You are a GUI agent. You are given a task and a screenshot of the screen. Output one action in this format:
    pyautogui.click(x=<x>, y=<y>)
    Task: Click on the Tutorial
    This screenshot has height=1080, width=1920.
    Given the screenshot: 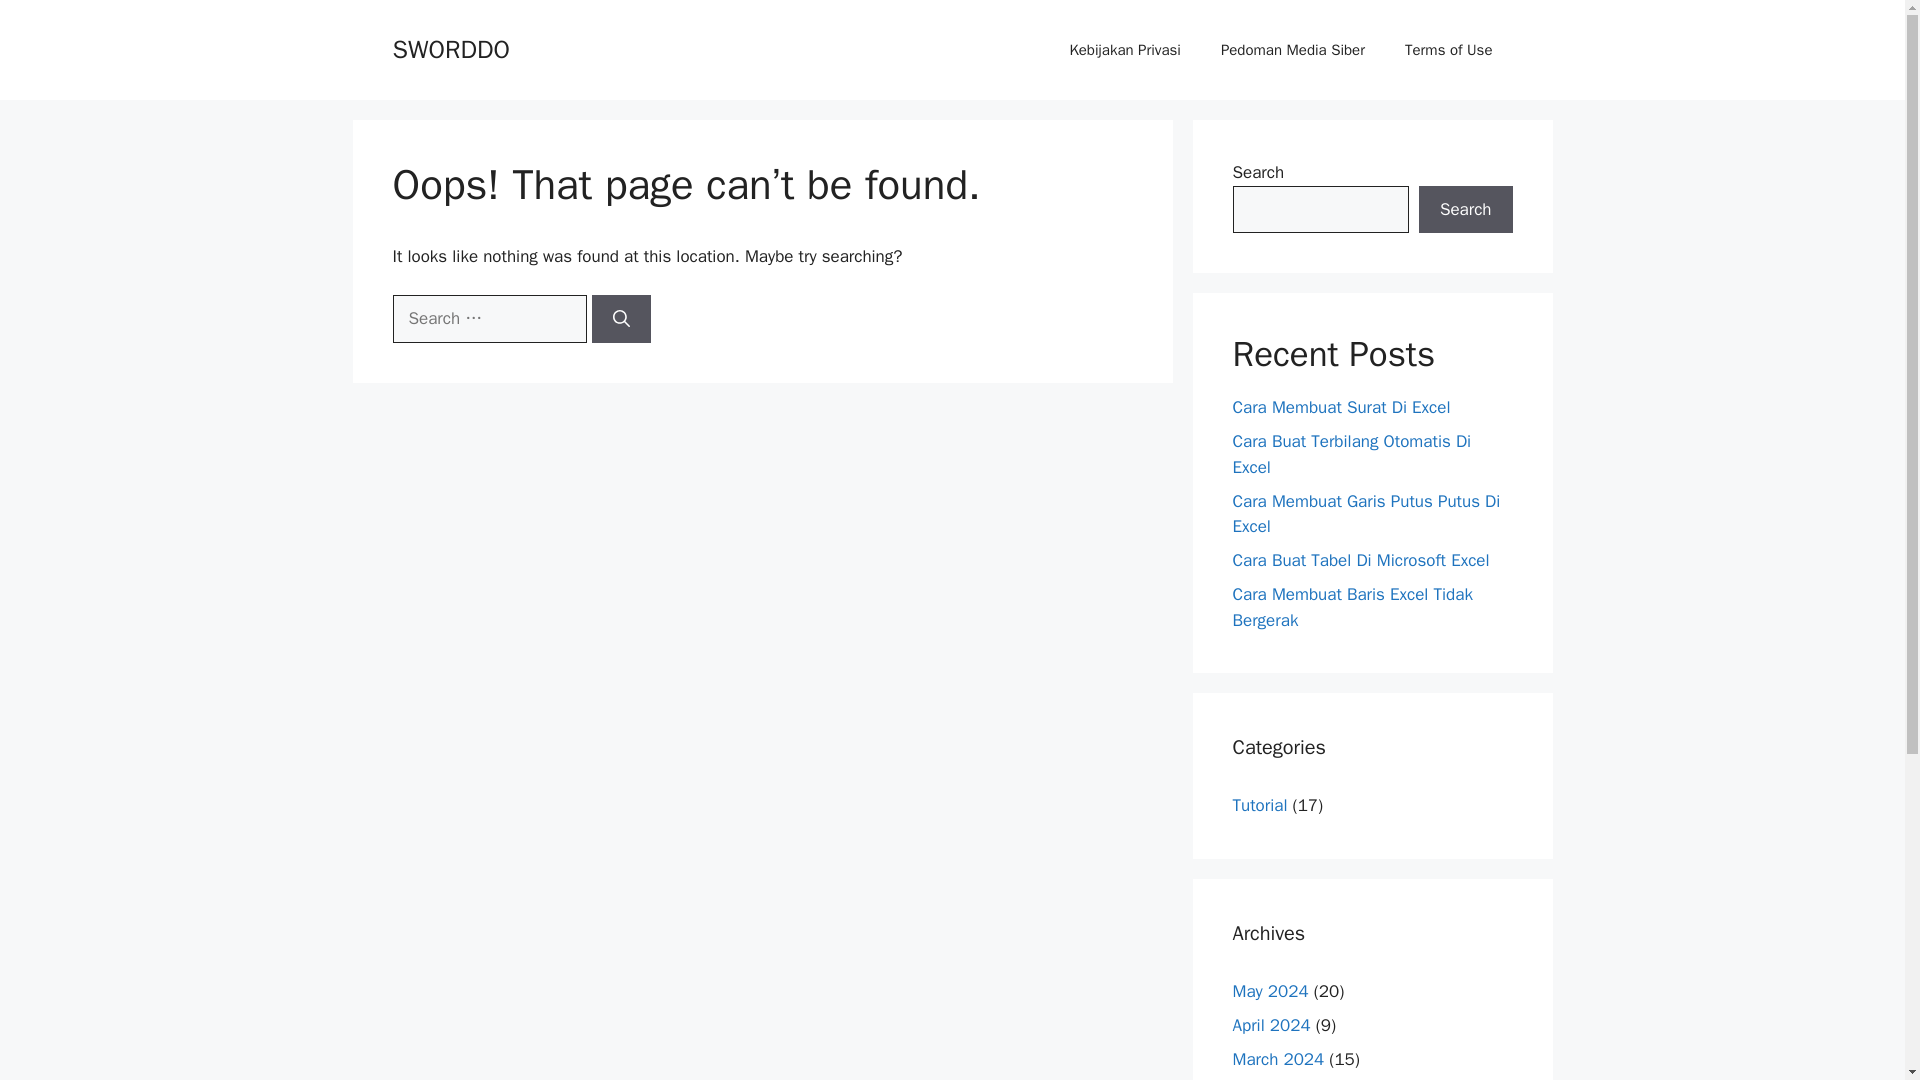 What is the action you would take?
    pyautogui.click(x=1259, y=805)
    